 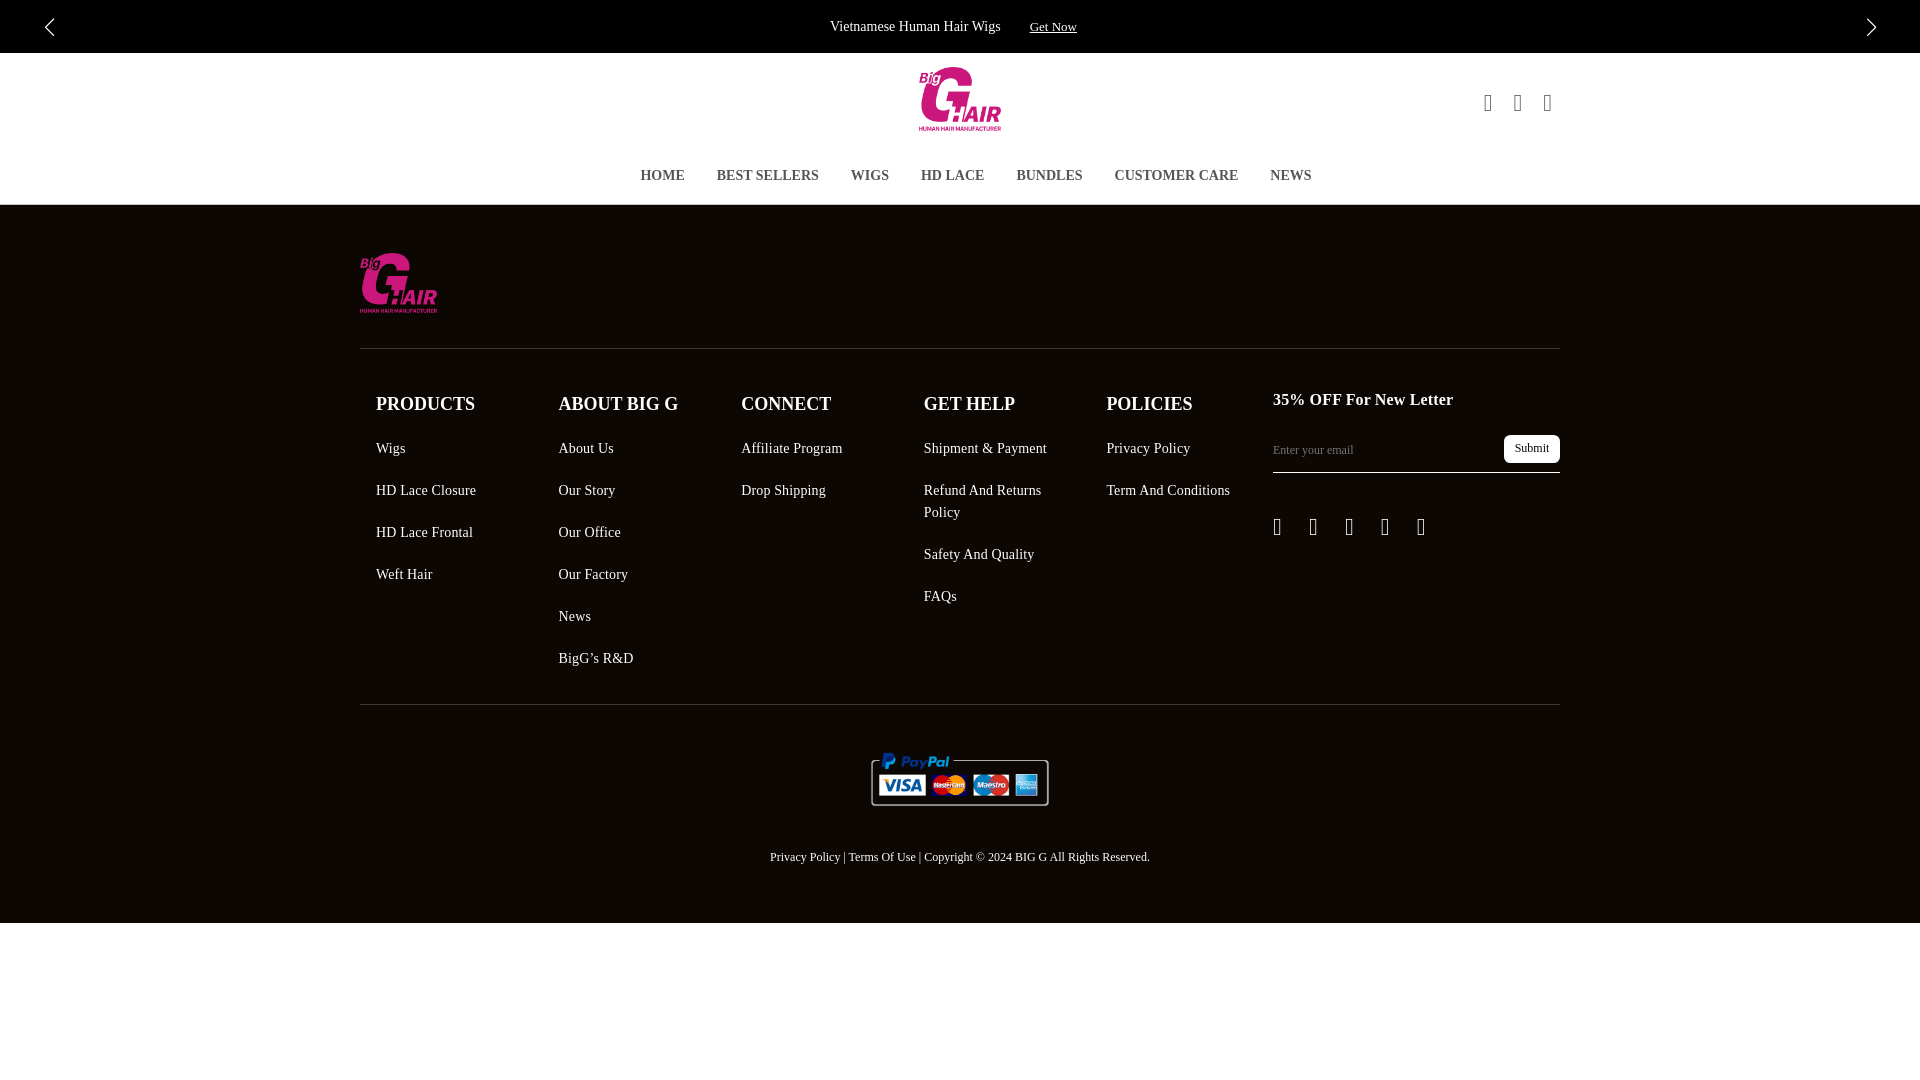 I want to click on Submit, so click(x=1531, y=449).